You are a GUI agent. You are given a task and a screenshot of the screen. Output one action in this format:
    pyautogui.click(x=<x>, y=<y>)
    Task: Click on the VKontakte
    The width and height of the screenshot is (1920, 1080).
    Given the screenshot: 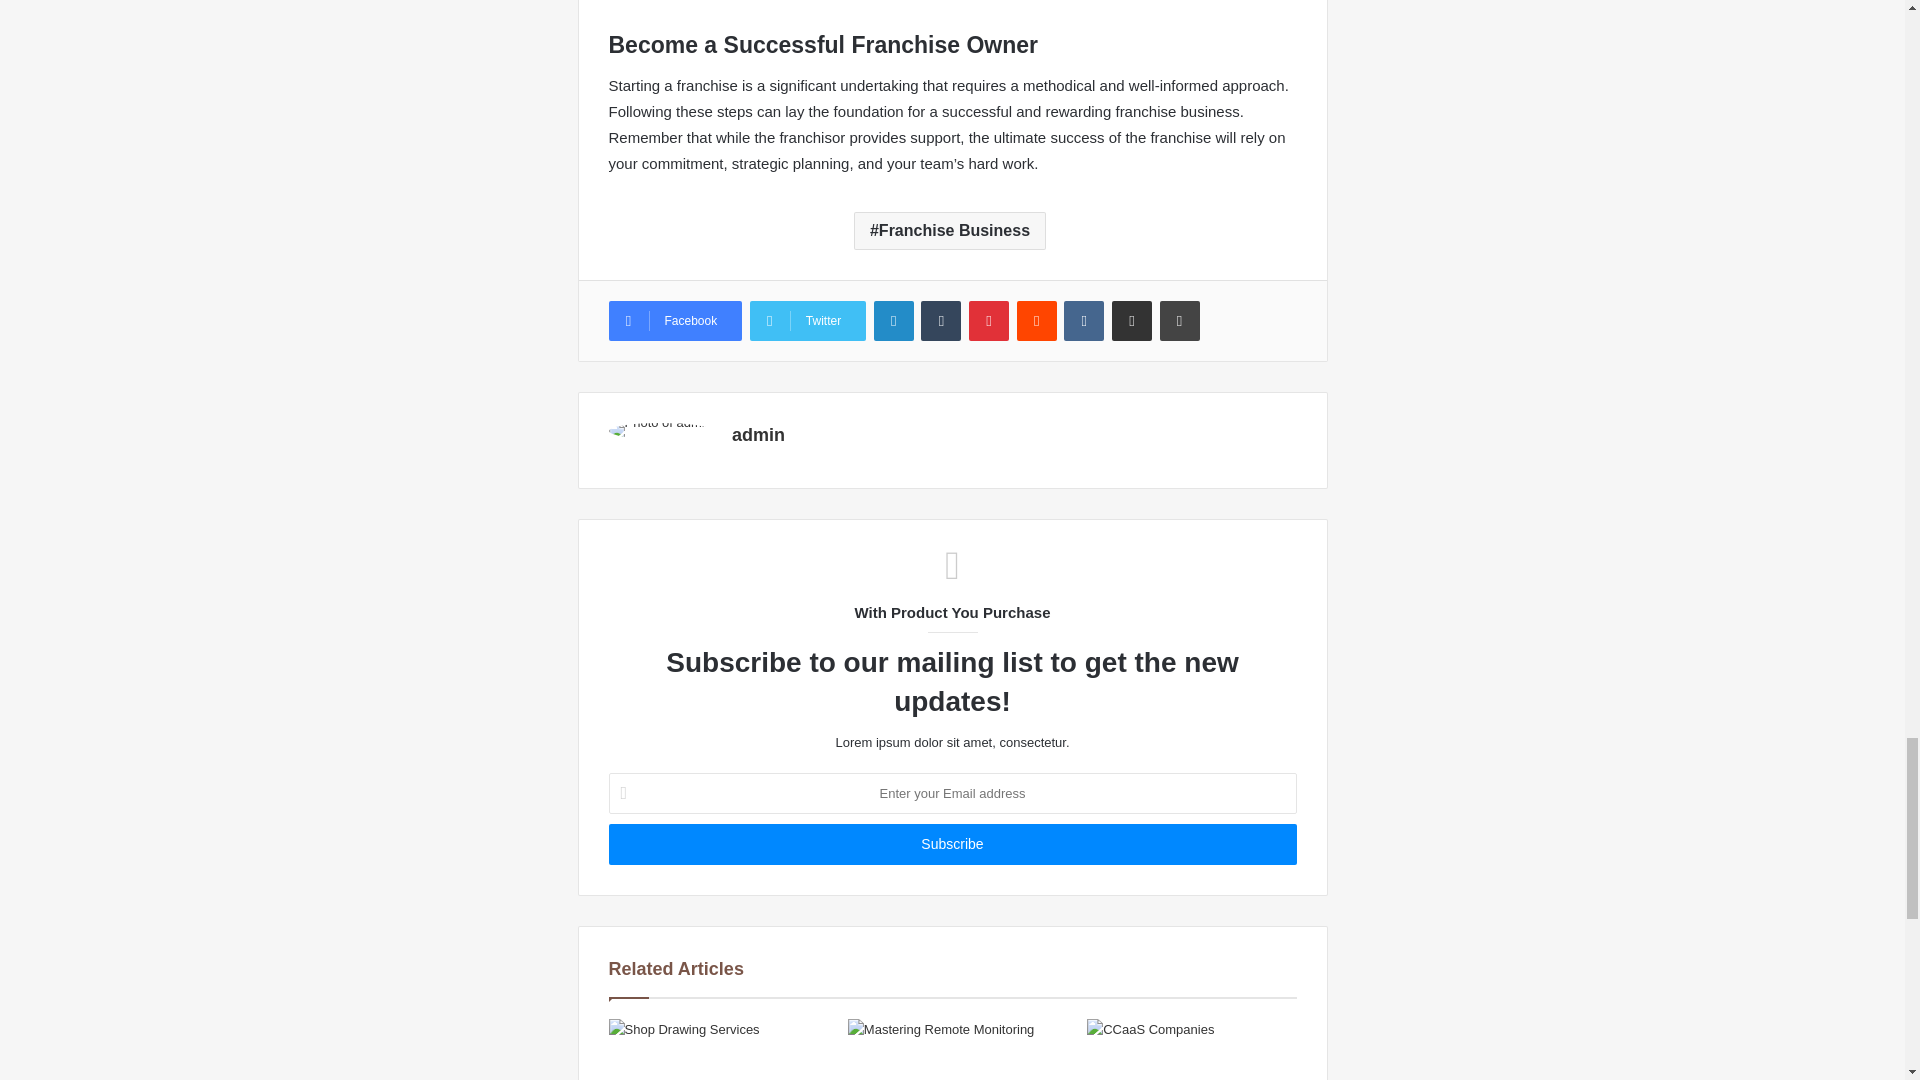 What is the action you would take?
    pyautogui.click(x=1084, y=321)
    